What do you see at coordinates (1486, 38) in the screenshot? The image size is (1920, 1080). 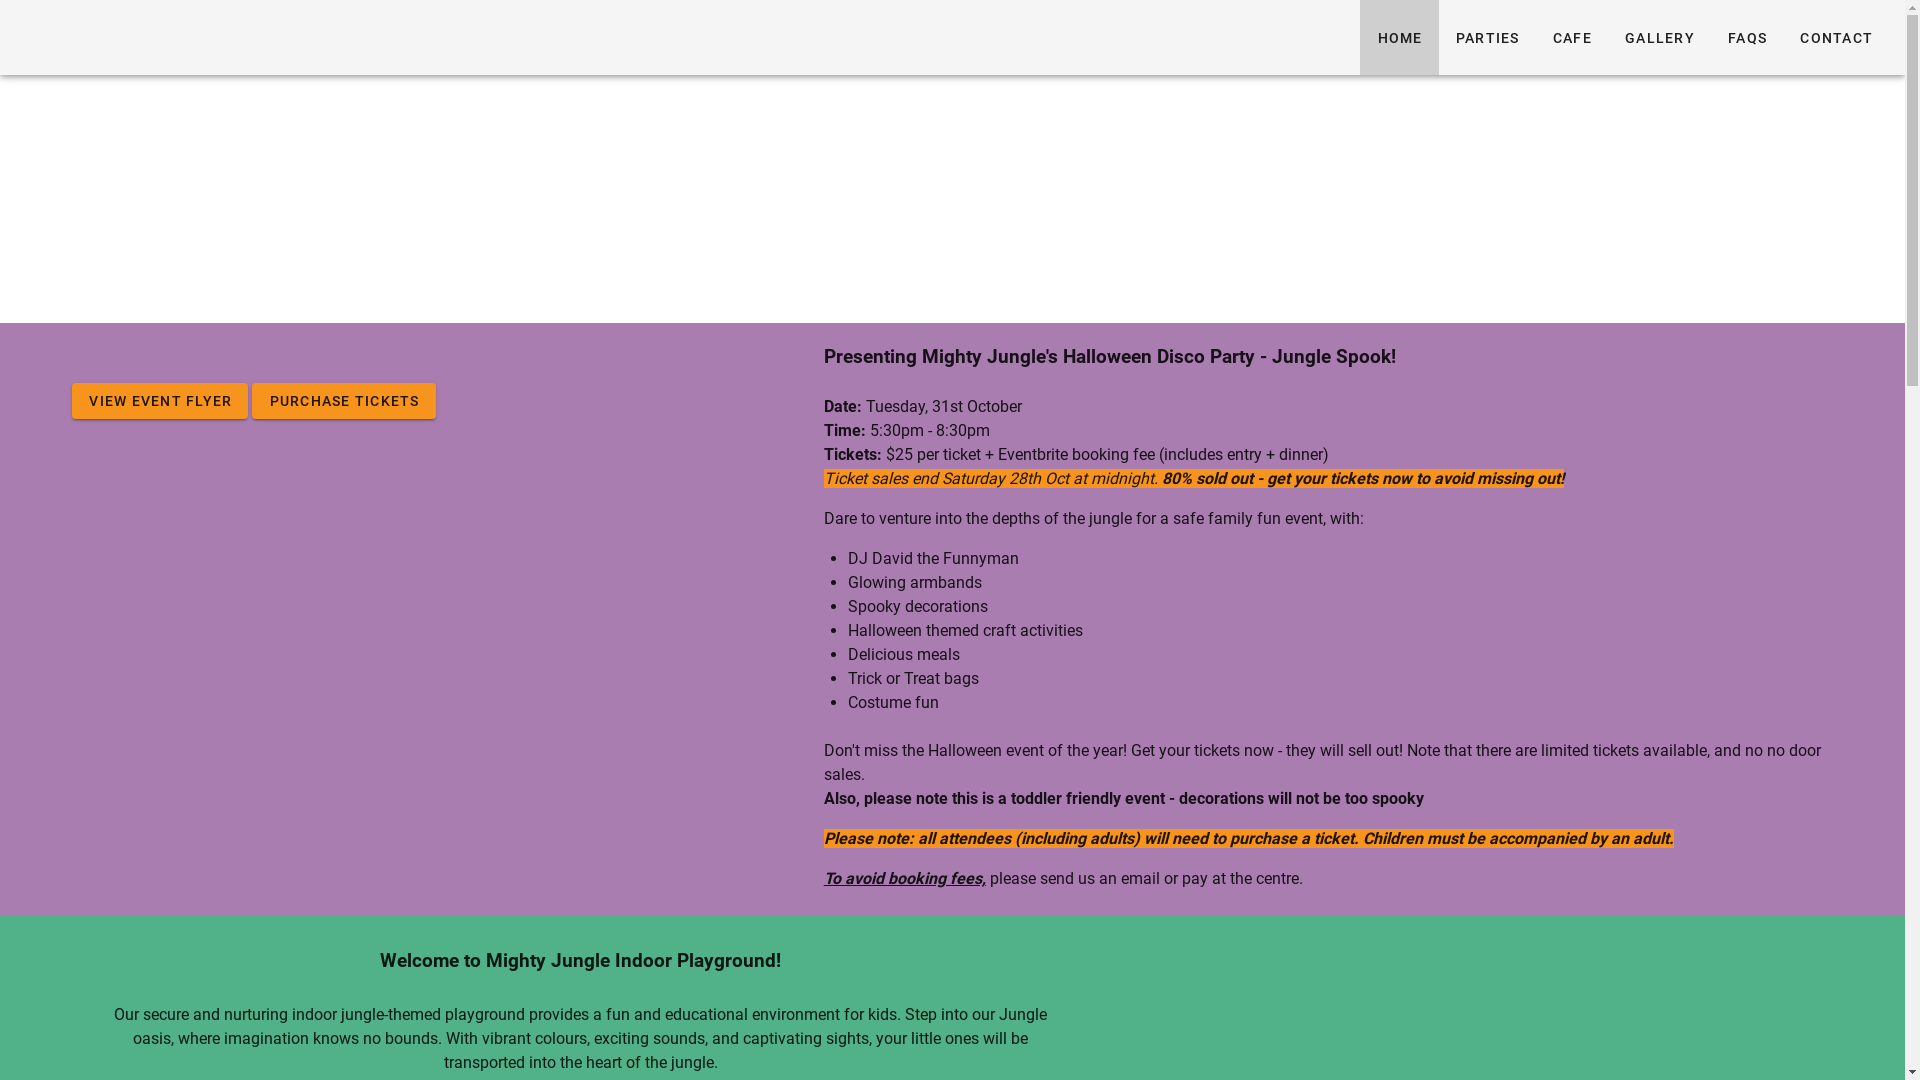 I see `PARTIES` at bounding box center [1486, 38].